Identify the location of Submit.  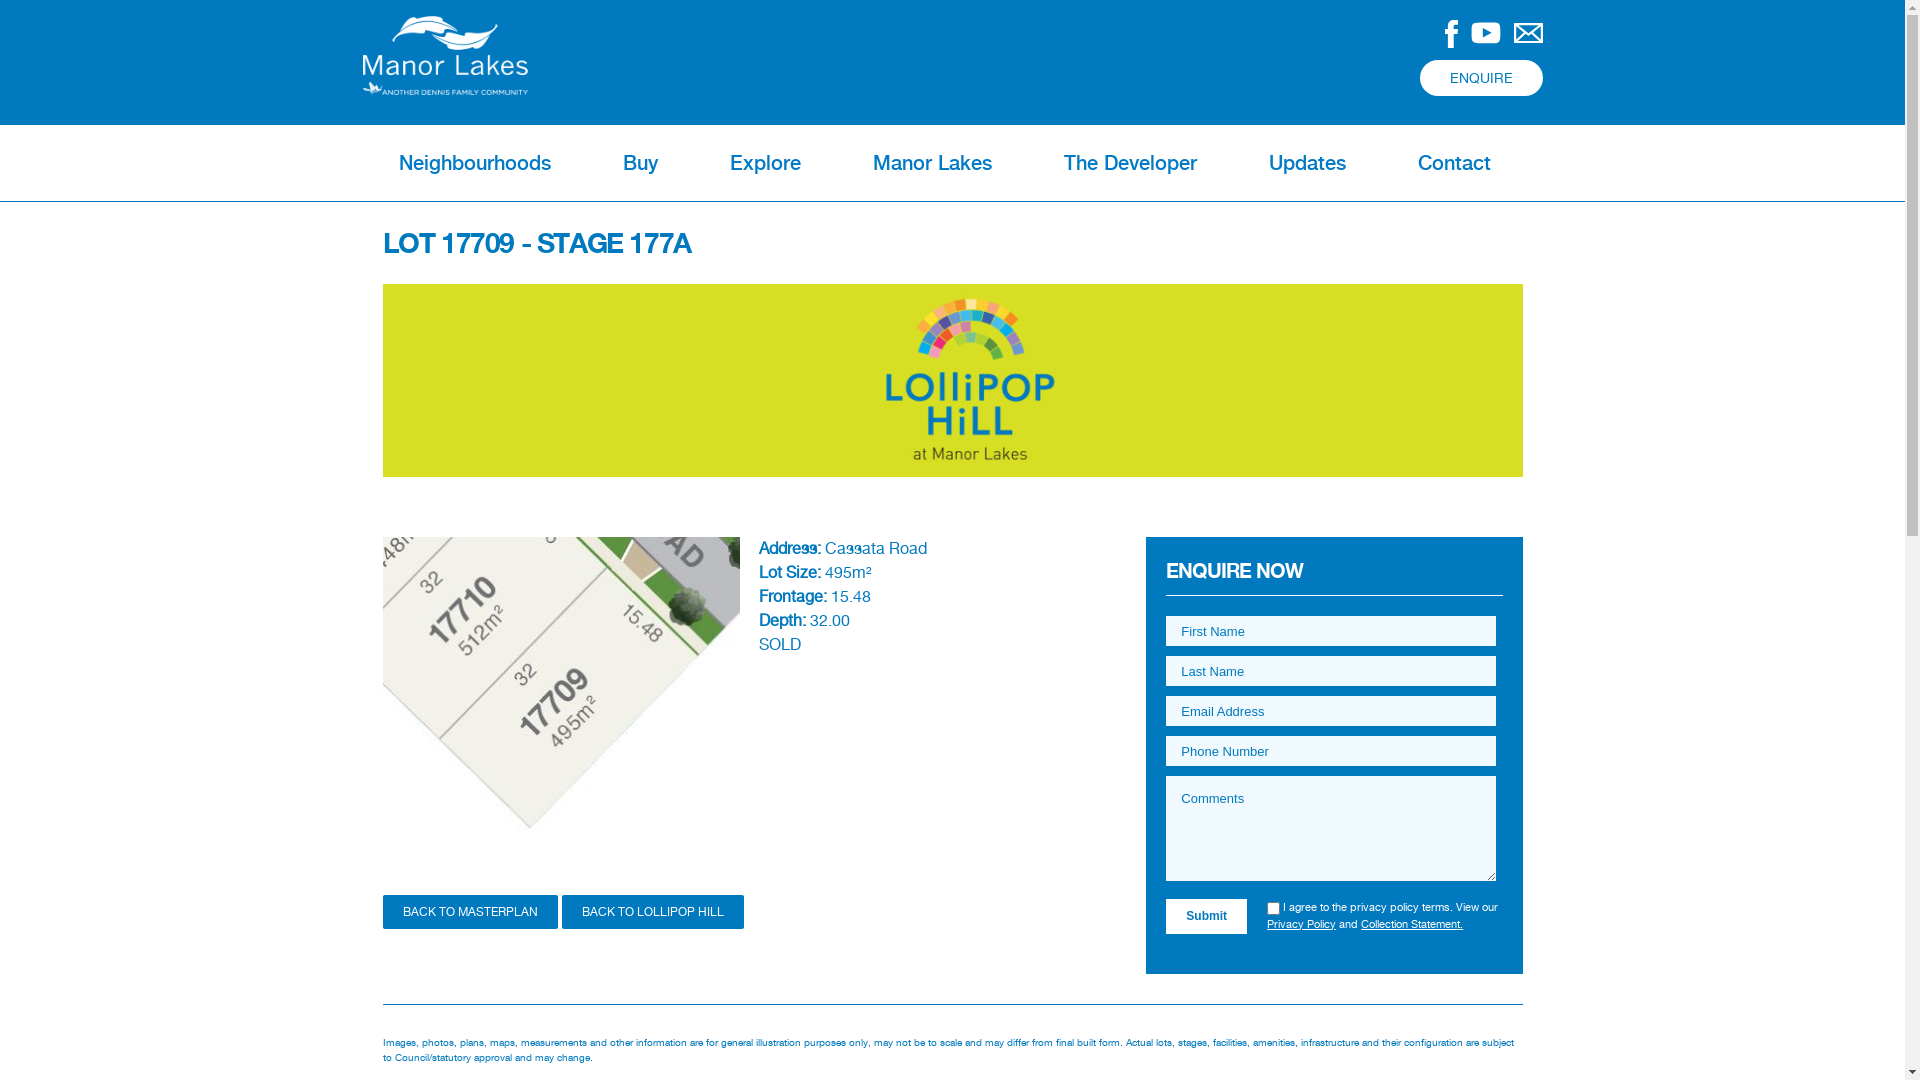
(1206, 916).